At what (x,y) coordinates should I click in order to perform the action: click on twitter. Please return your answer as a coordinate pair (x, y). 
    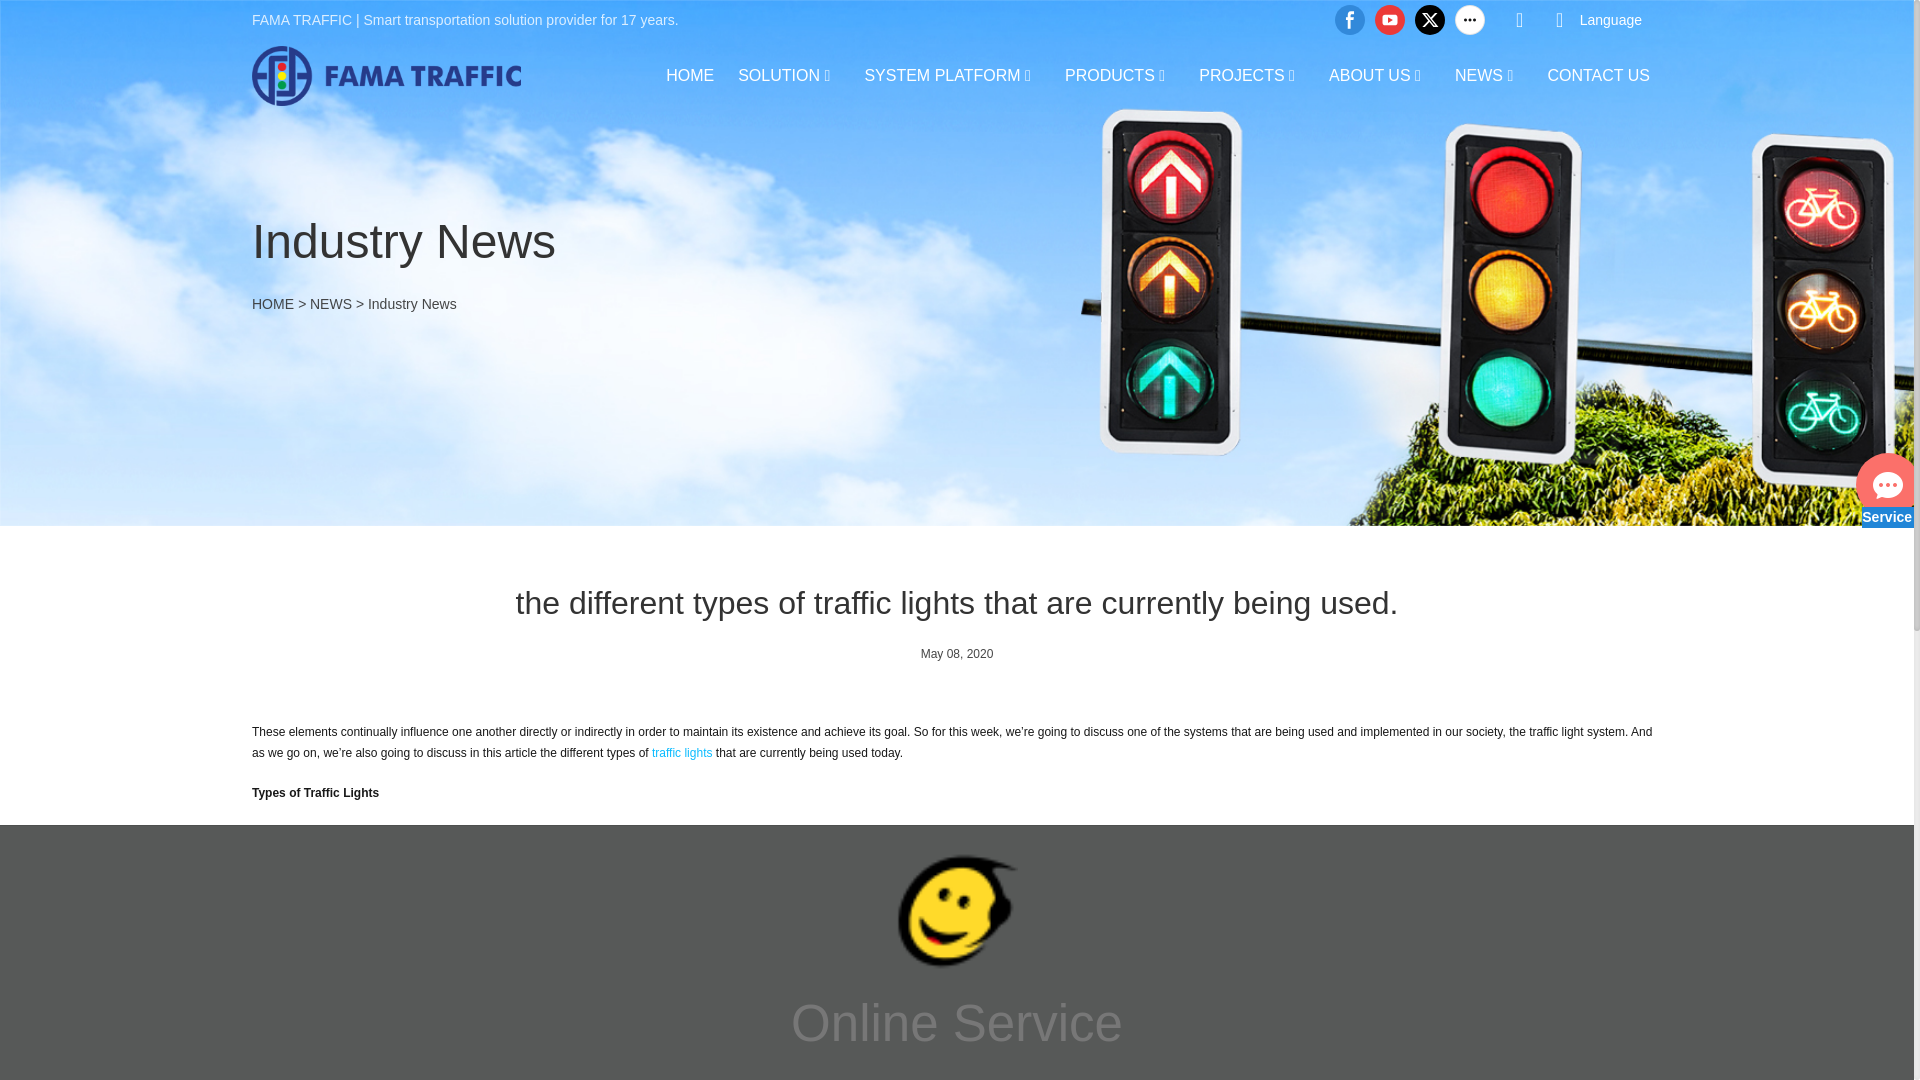
    Looking at the image, I should click on (1429, 20).